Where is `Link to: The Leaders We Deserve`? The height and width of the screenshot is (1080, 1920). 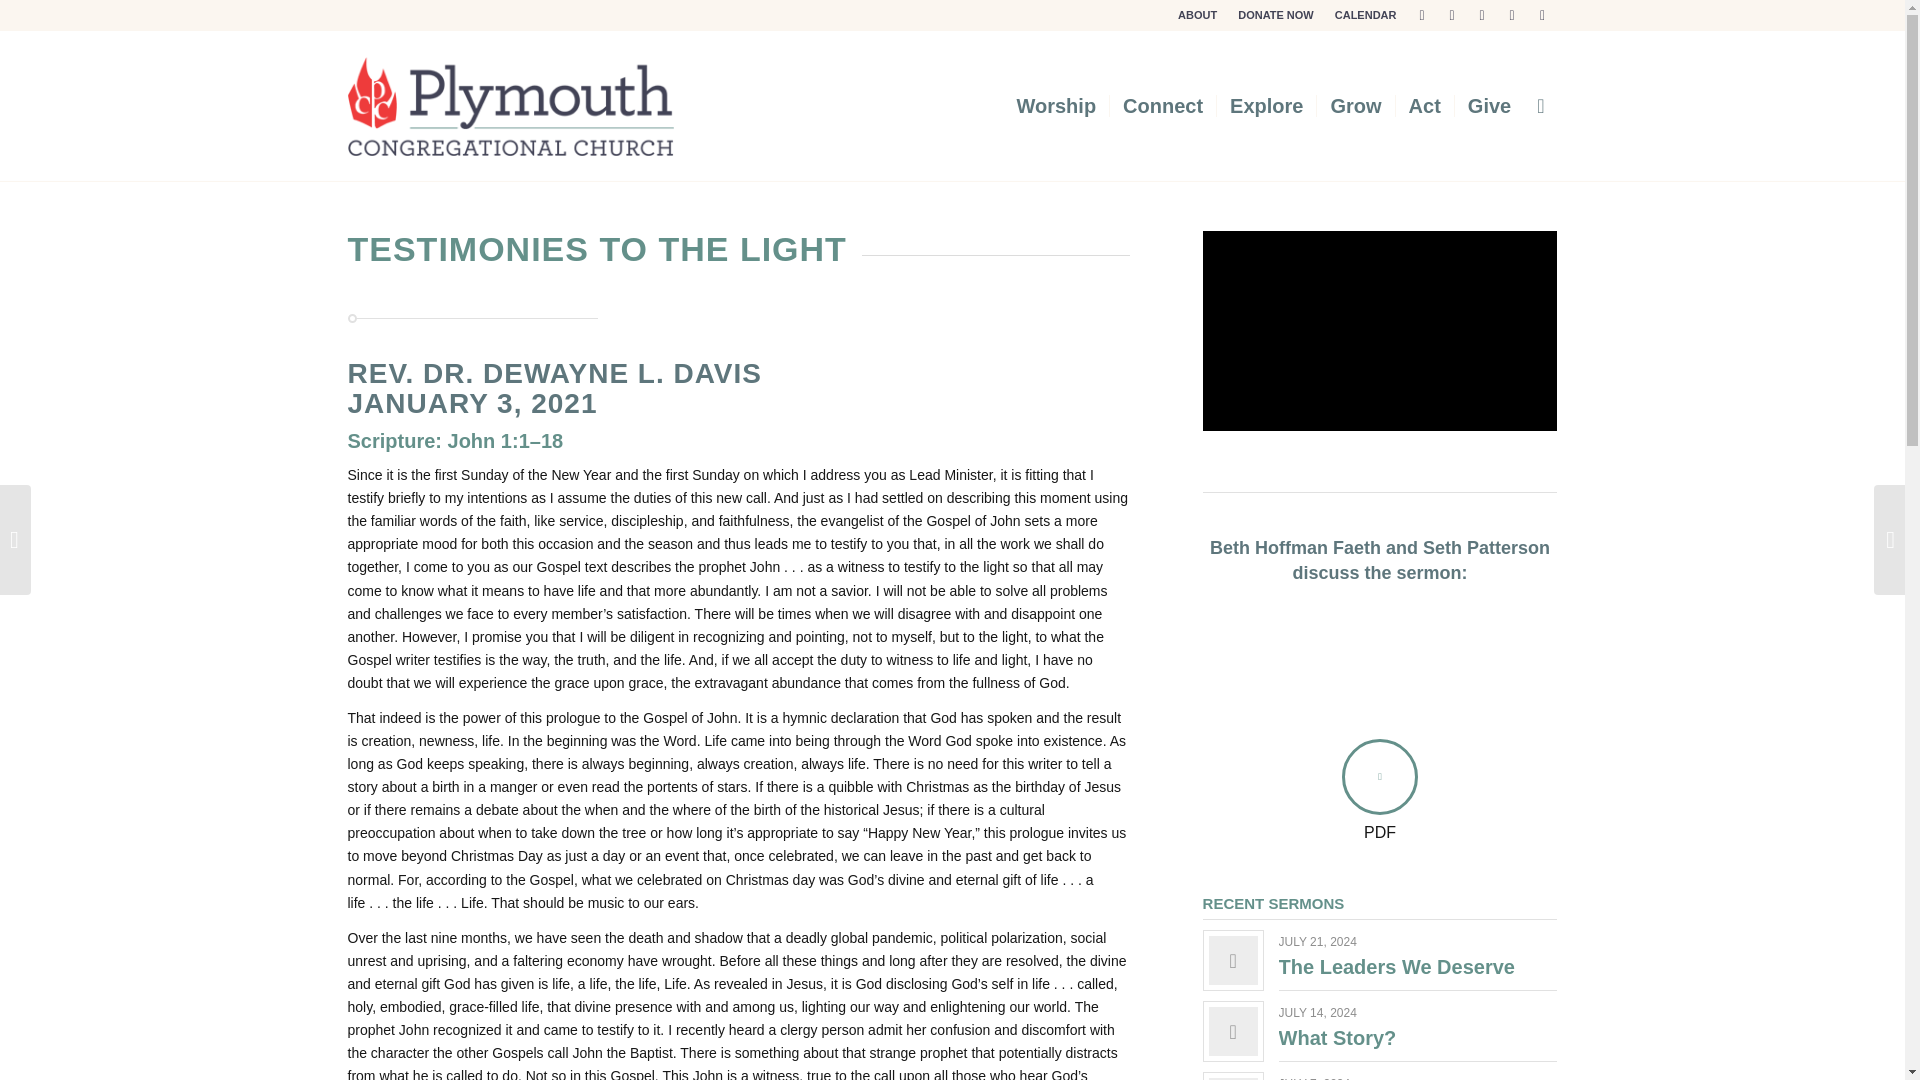 Link to: The Leaders We Deserve is located at coordinates (1396, 966).